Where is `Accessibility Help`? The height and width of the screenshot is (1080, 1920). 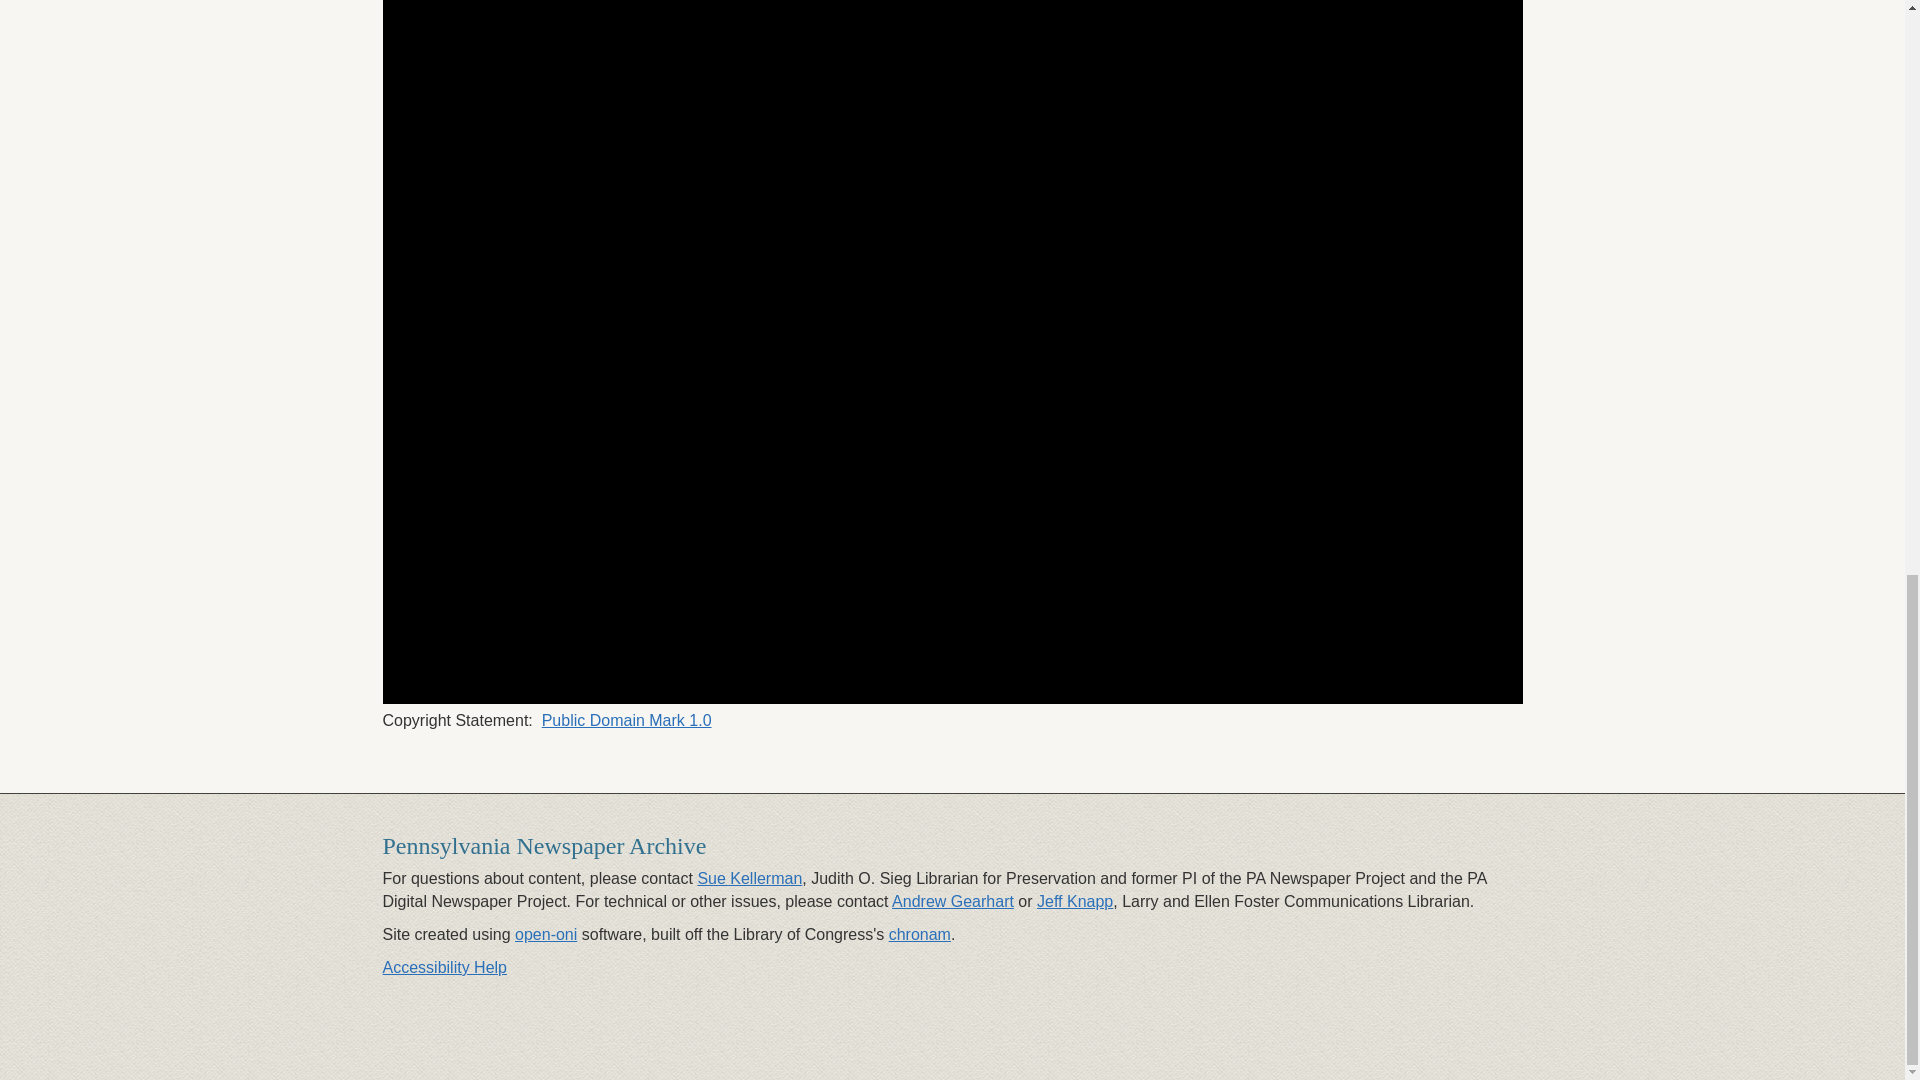 Accessibility Help is located at coordinates (444, 968).